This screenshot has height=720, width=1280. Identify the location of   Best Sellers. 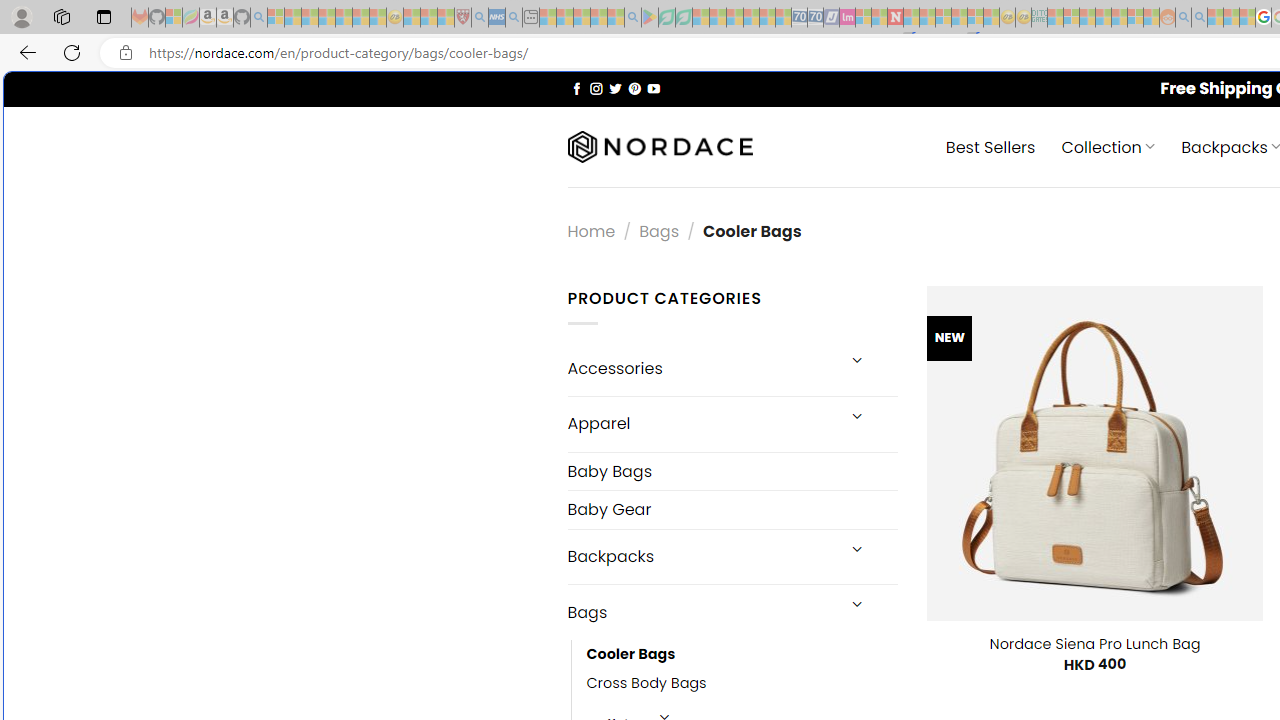
(990, 146).